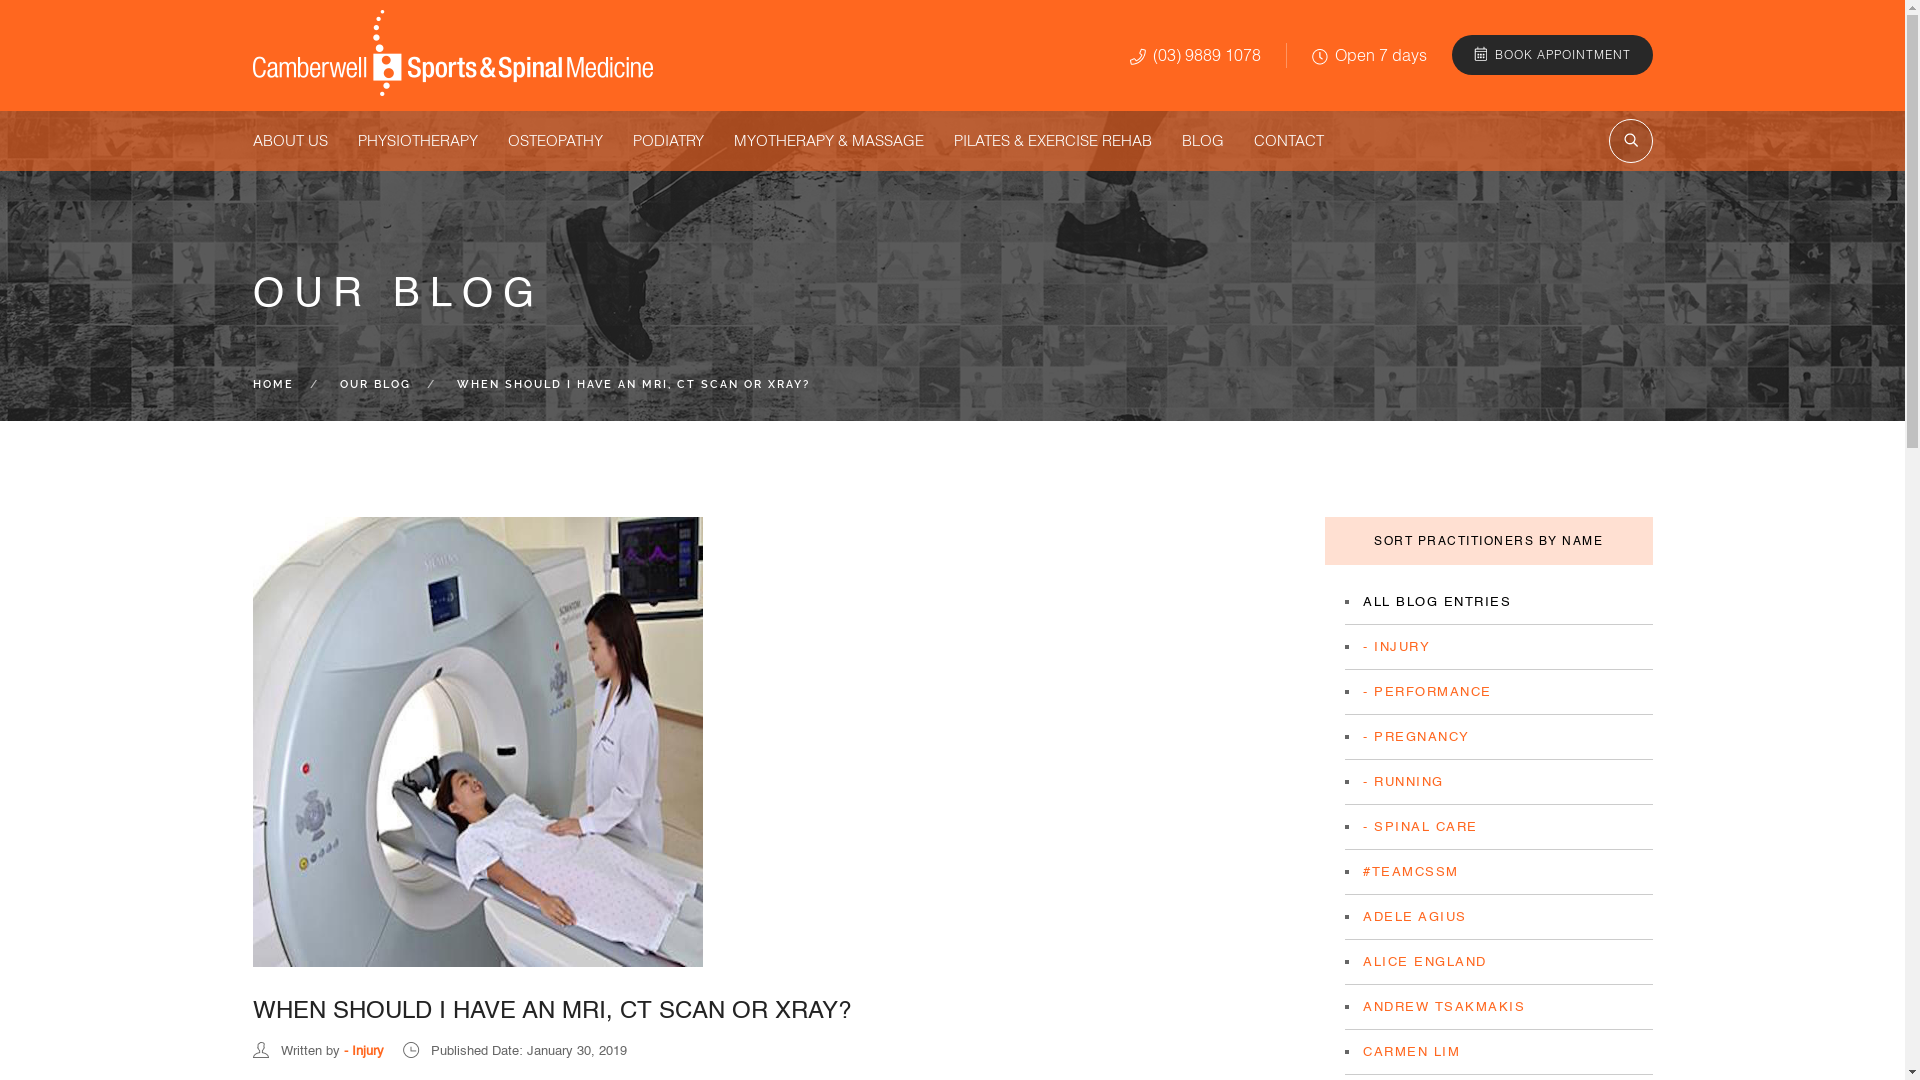 The width and height of the screenshot is (1920, 1080). What do you see at coordinates (1416, 736) in the screenshot?
I see `- PREGNANCY` at bounding box center [1416, 736].